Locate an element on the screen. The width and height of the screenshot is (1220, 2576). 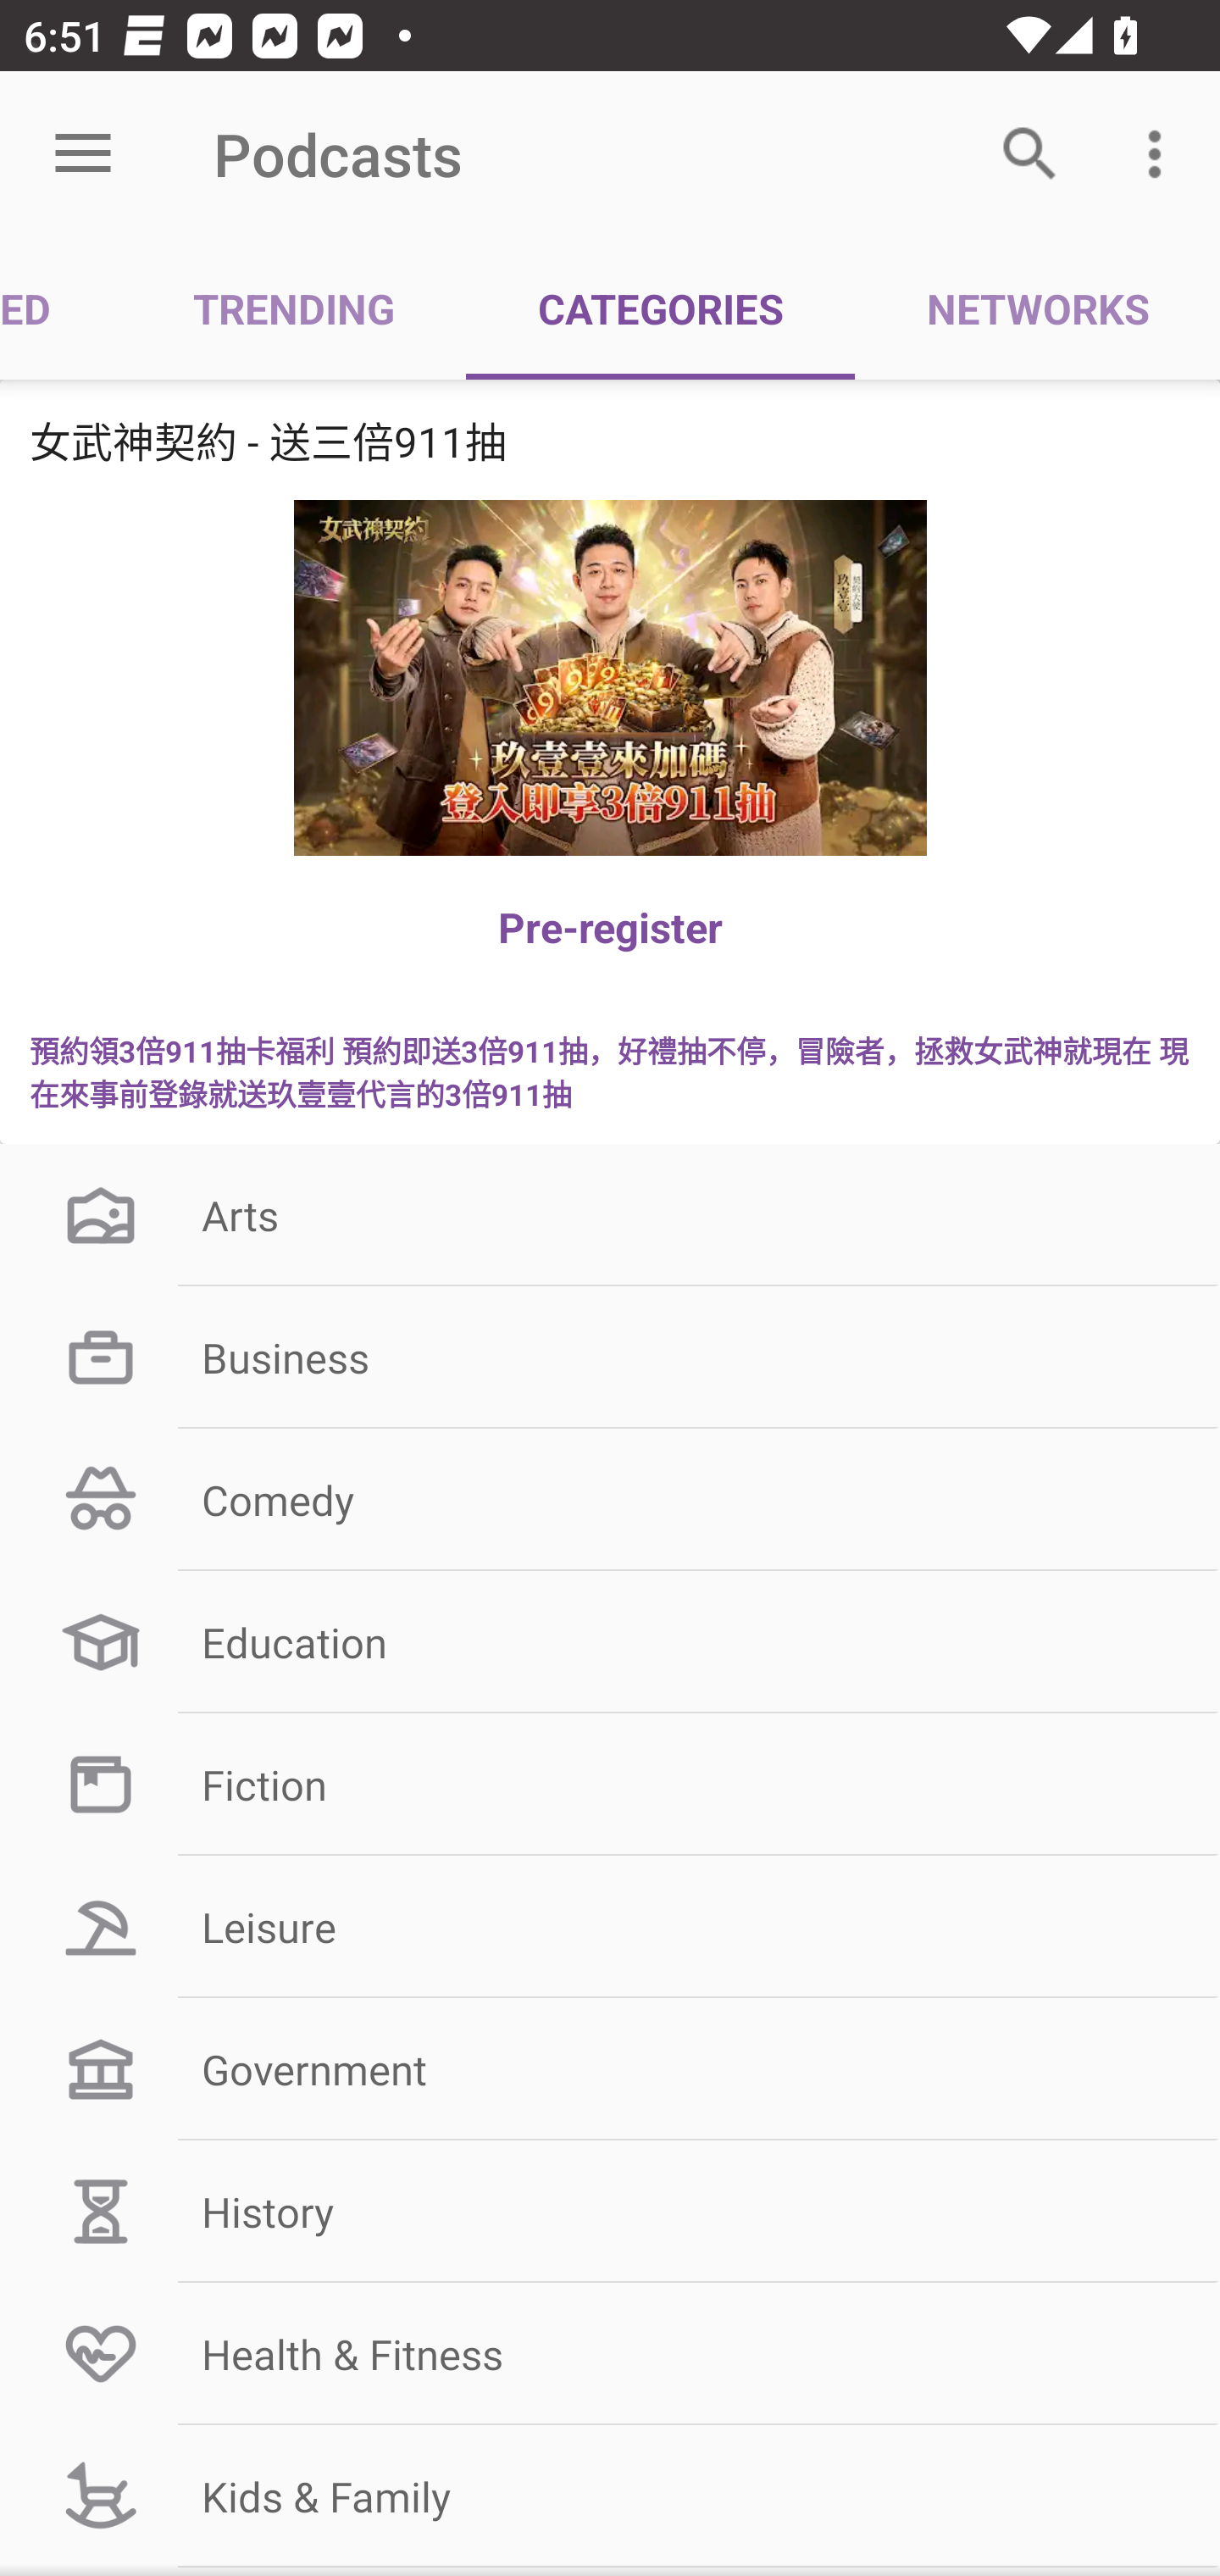
CATEGORIES is located at coordinates (661, 307).